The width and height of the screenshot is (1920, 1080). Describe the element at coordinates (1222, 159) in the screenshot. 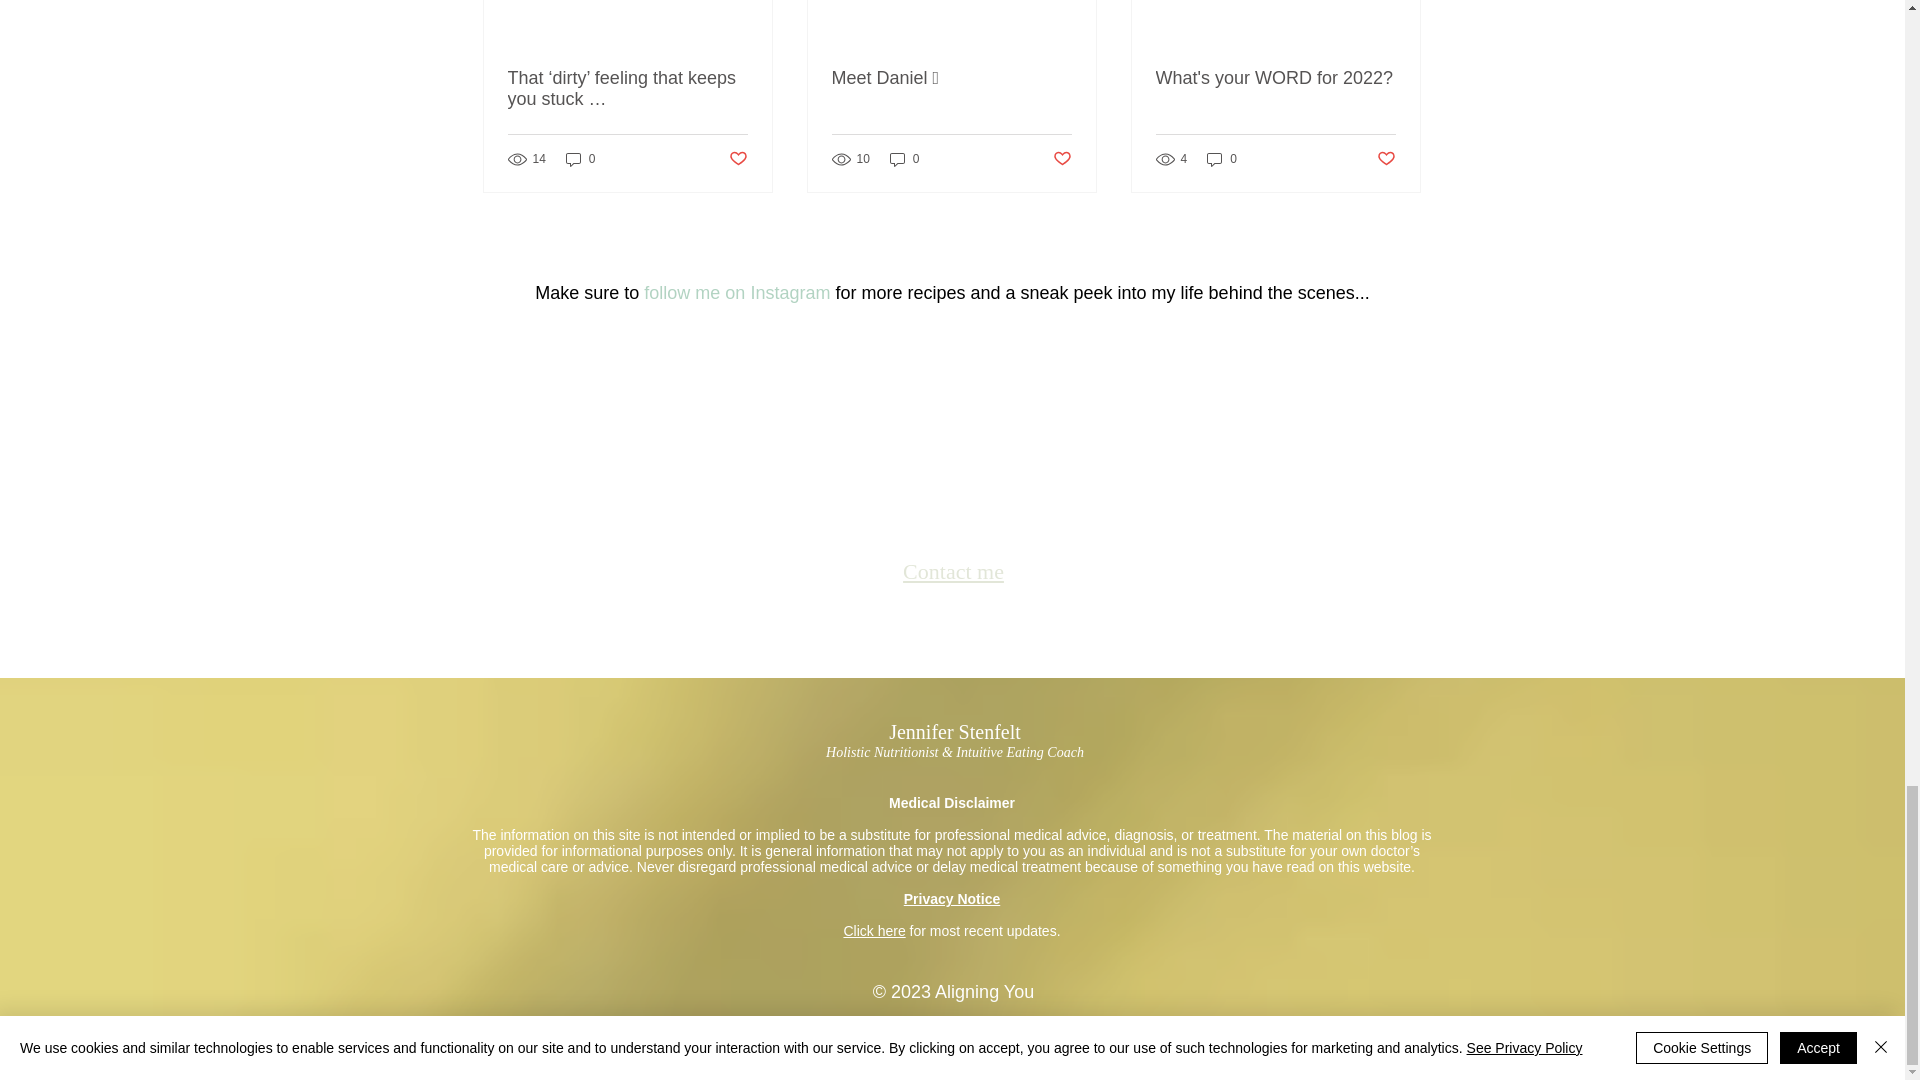

I see `0` at that location.